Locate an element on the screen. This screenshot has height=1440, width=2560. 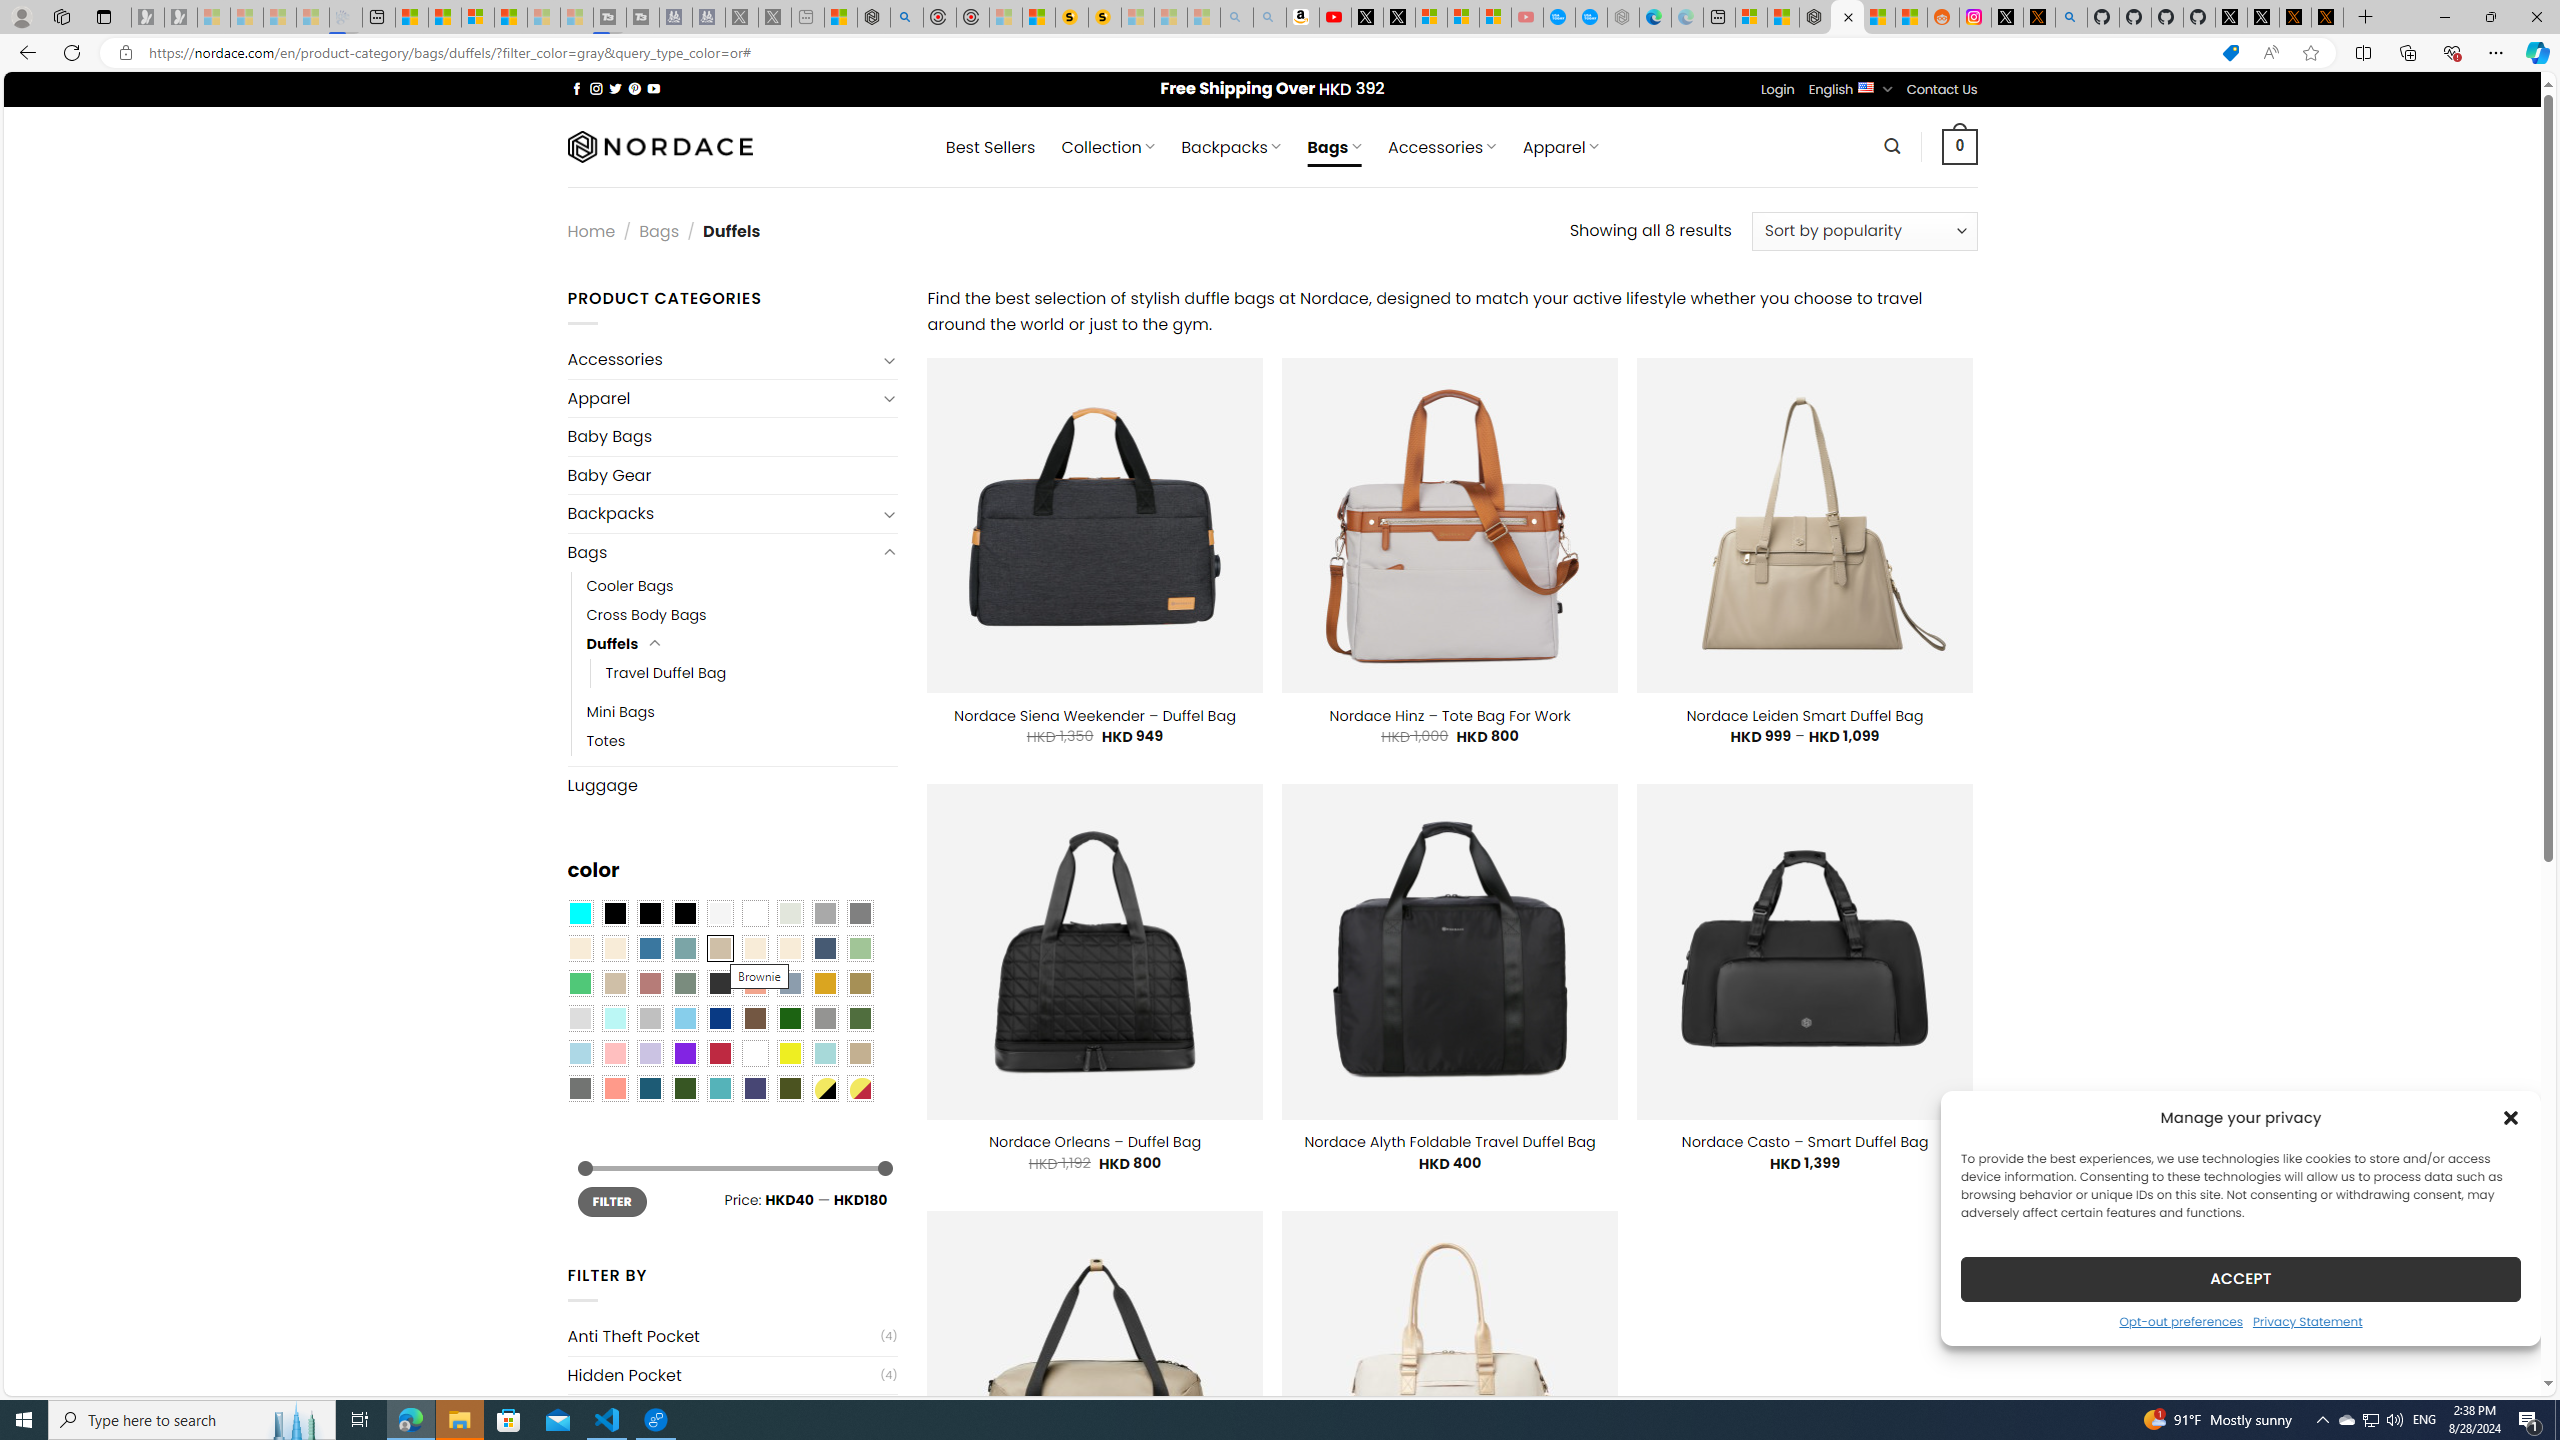
Nordace - Best Sellers is located at coordinates (1816, 17).